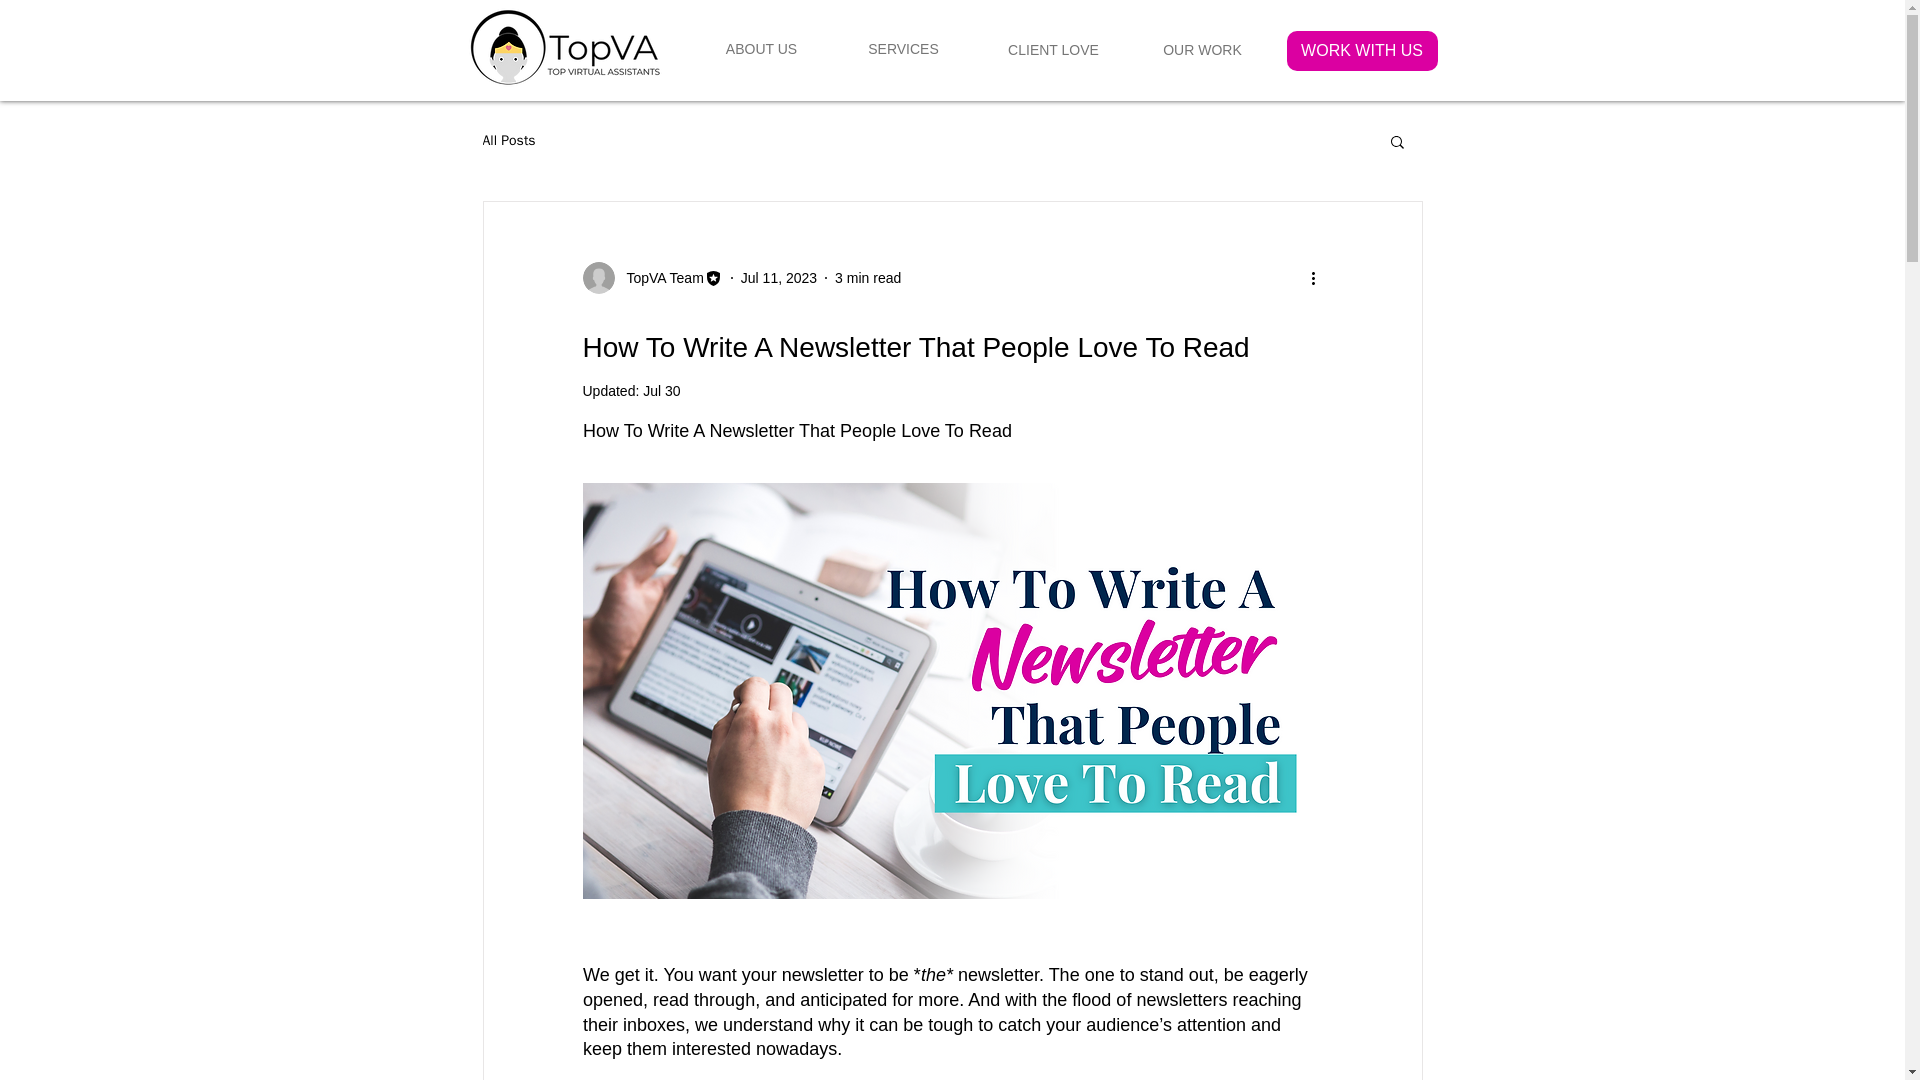 The height and width of the screenshot is (1080, 1920). Describe the element at coordinates (1361, 51) in the screenshot. I see `WORK WITH US` at that location.